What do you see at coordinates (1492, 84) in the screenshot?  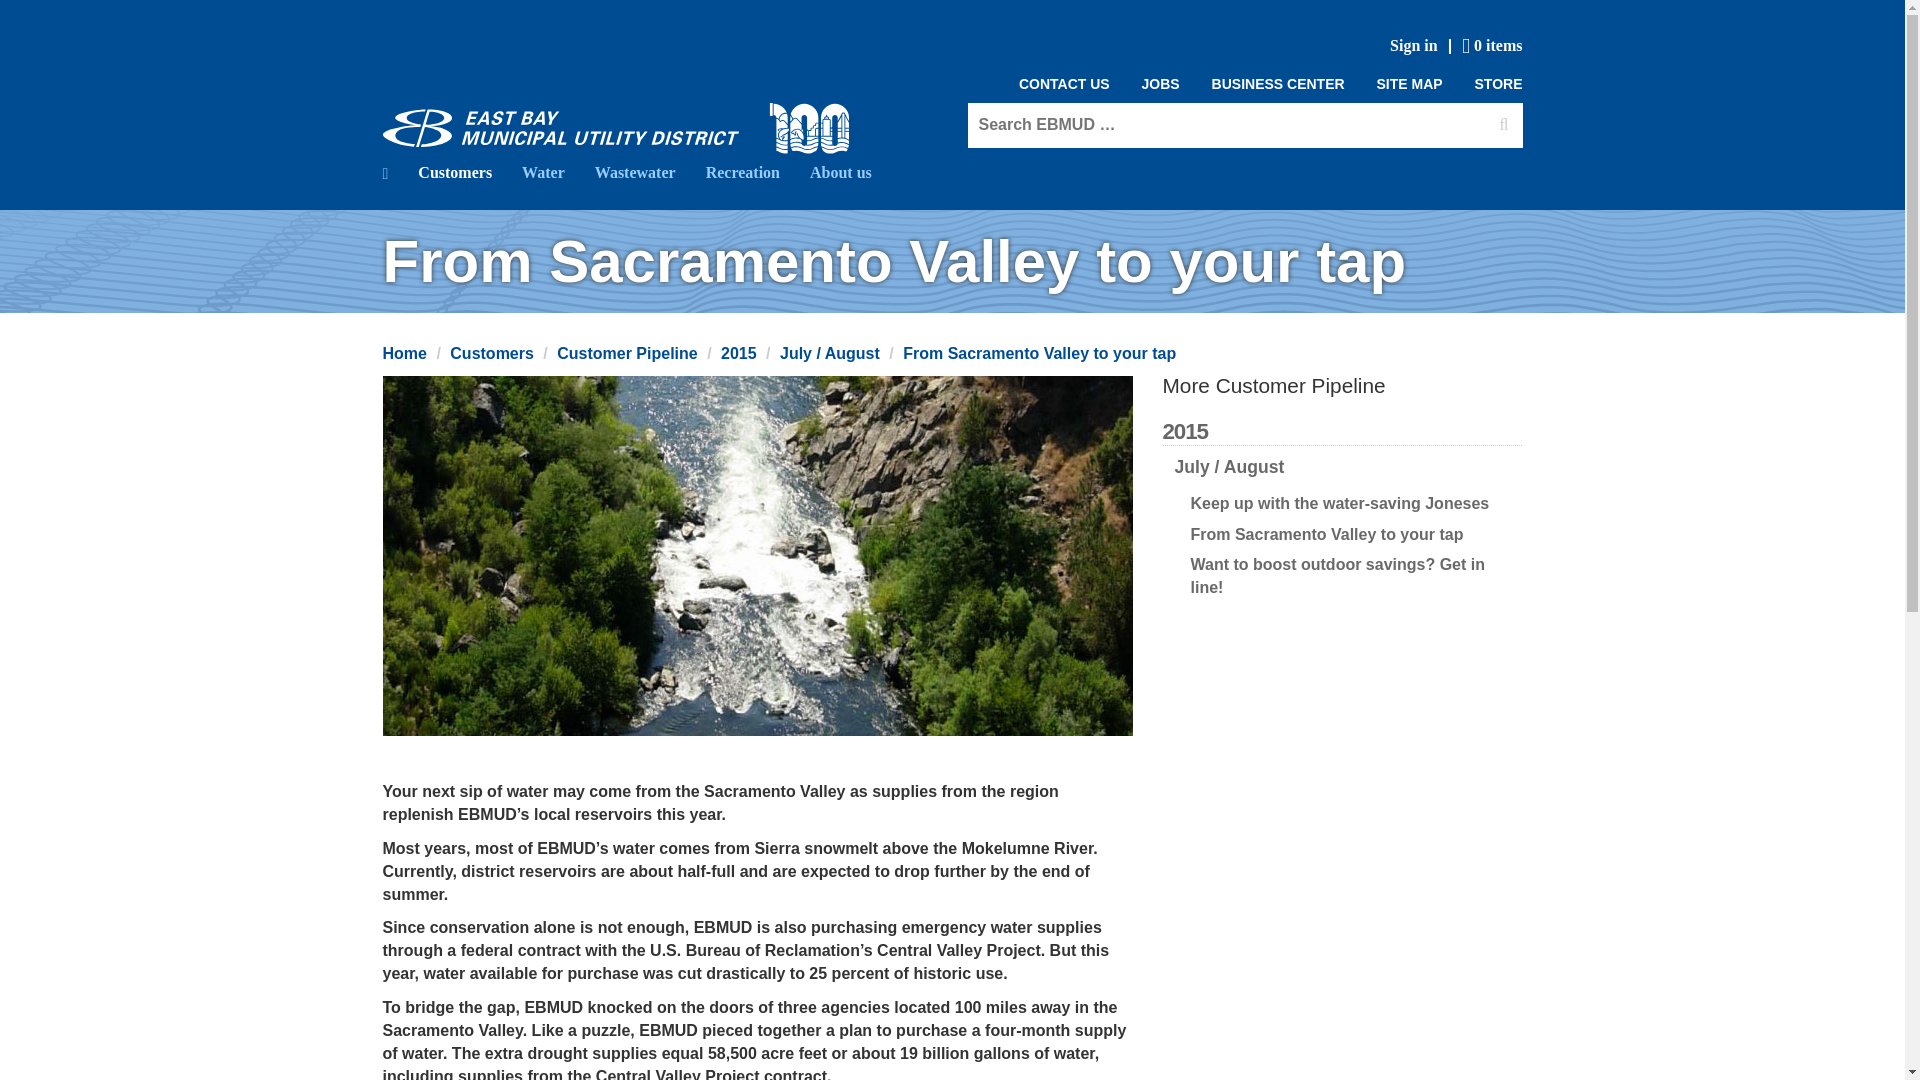 I see `STORE` at bounding box center [1492, 84].